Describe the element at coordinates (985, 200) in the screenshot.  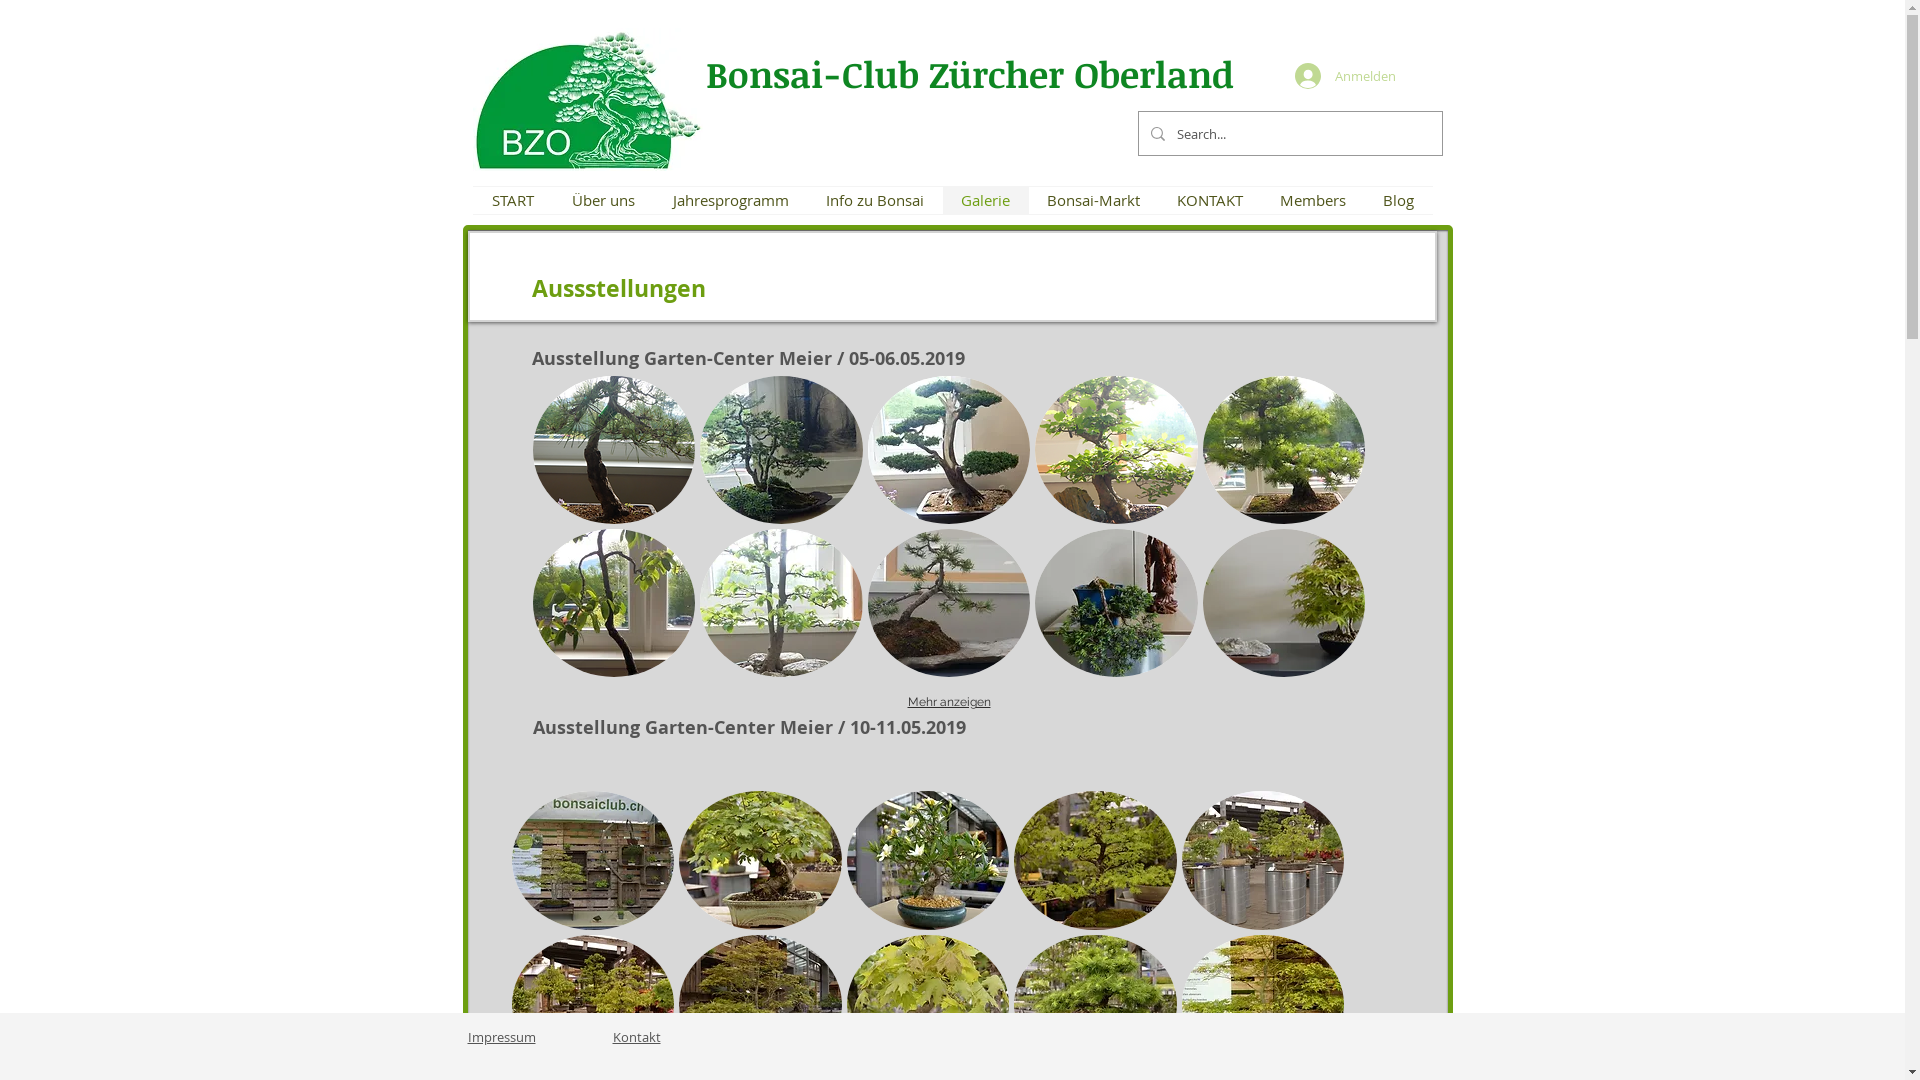
I see `Galerie` at that location.